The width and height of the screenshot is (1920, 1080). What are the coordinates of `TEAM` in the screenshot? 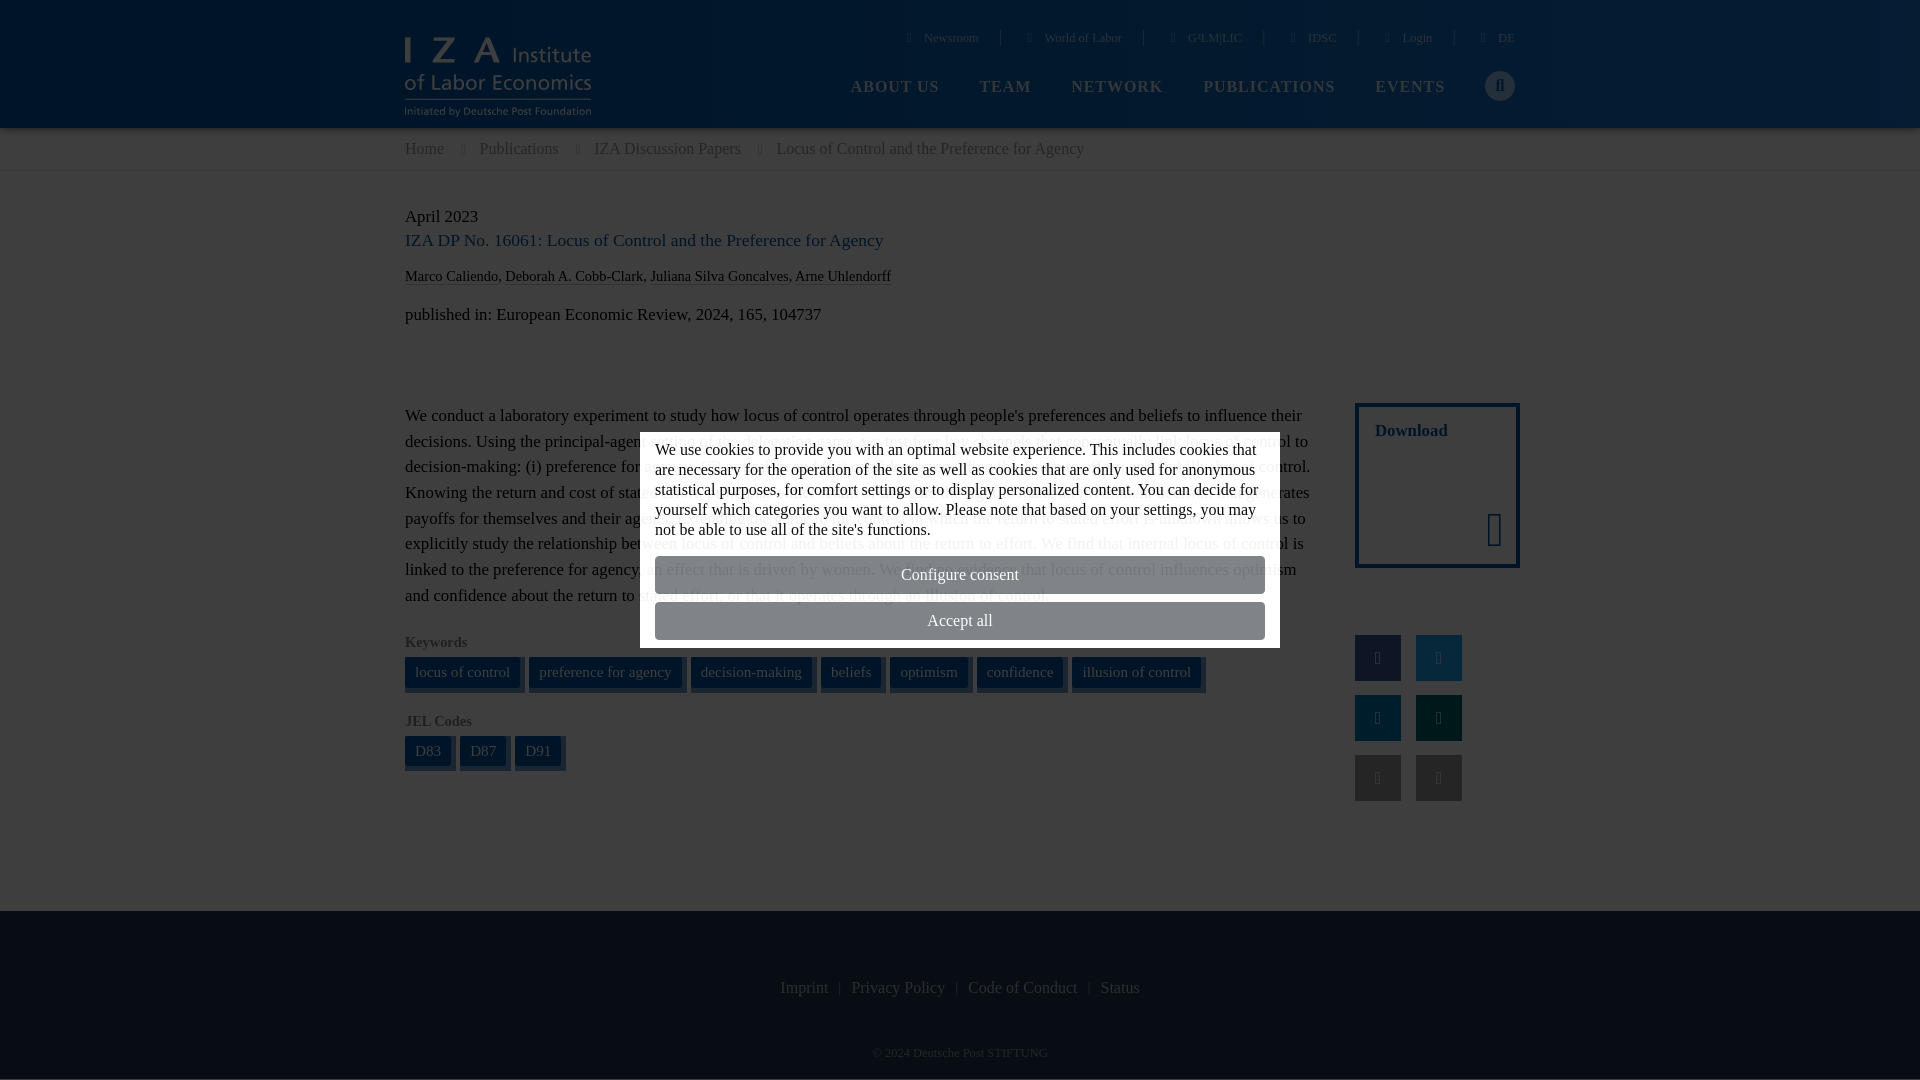 It's located at (1005, 87).